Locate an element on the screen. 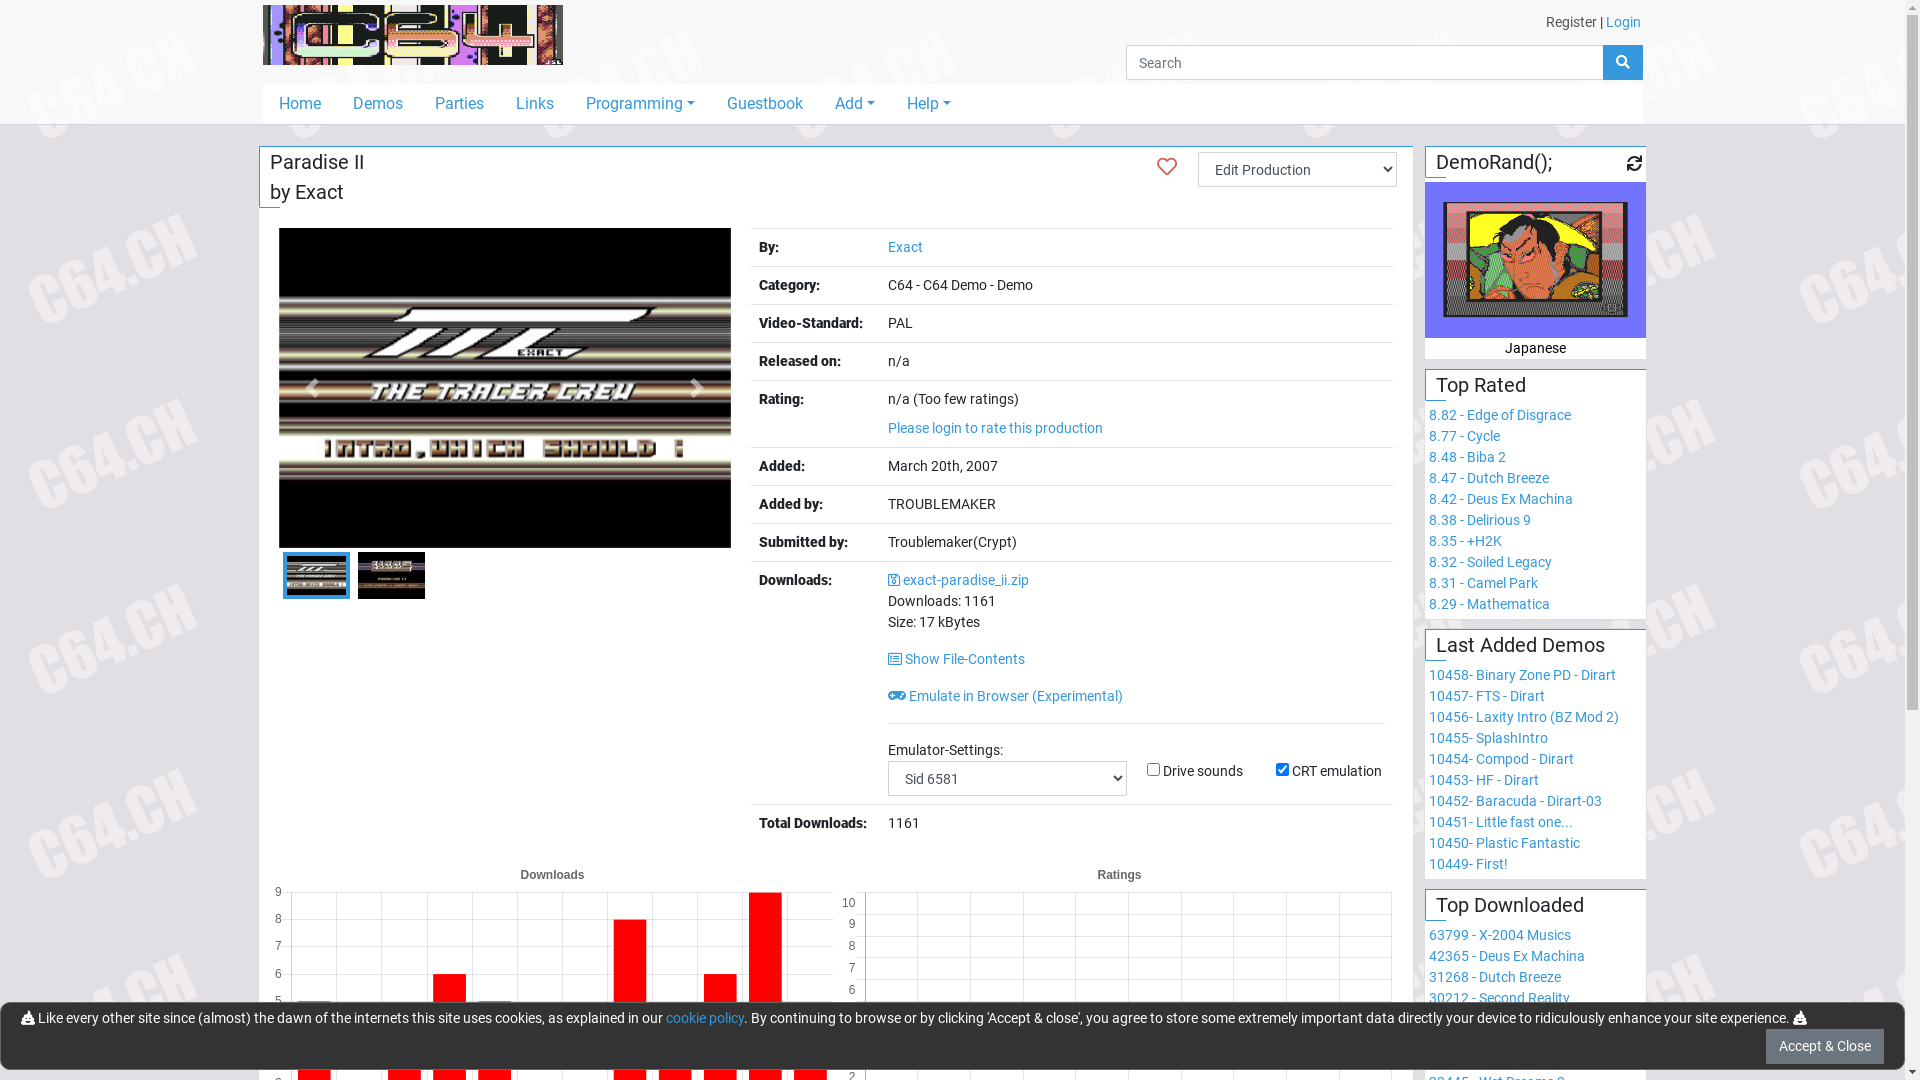 The width and height of the screenshot is (1920, 1080). 8.29 - Mathematica is located at coordinates (1490, 604).